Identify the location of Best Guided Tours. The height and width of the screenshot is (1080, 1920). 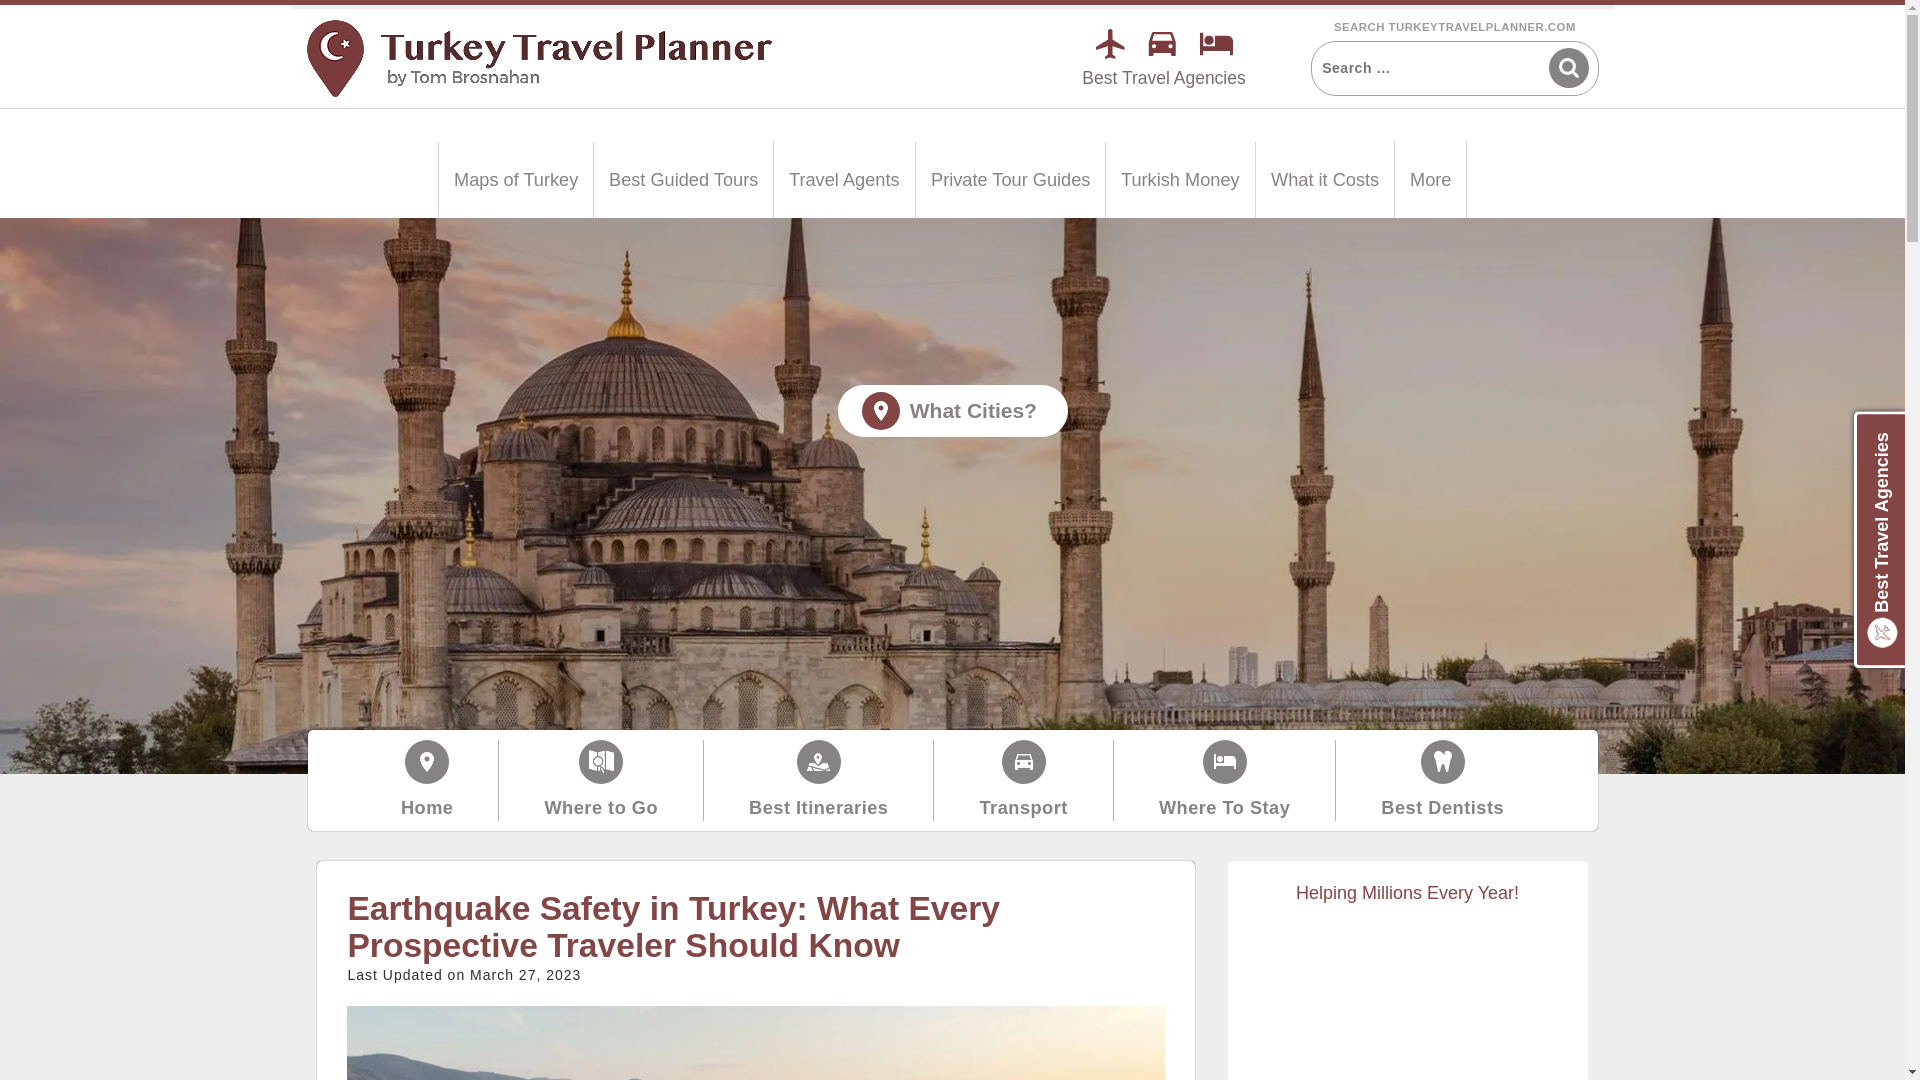
(683, 180).